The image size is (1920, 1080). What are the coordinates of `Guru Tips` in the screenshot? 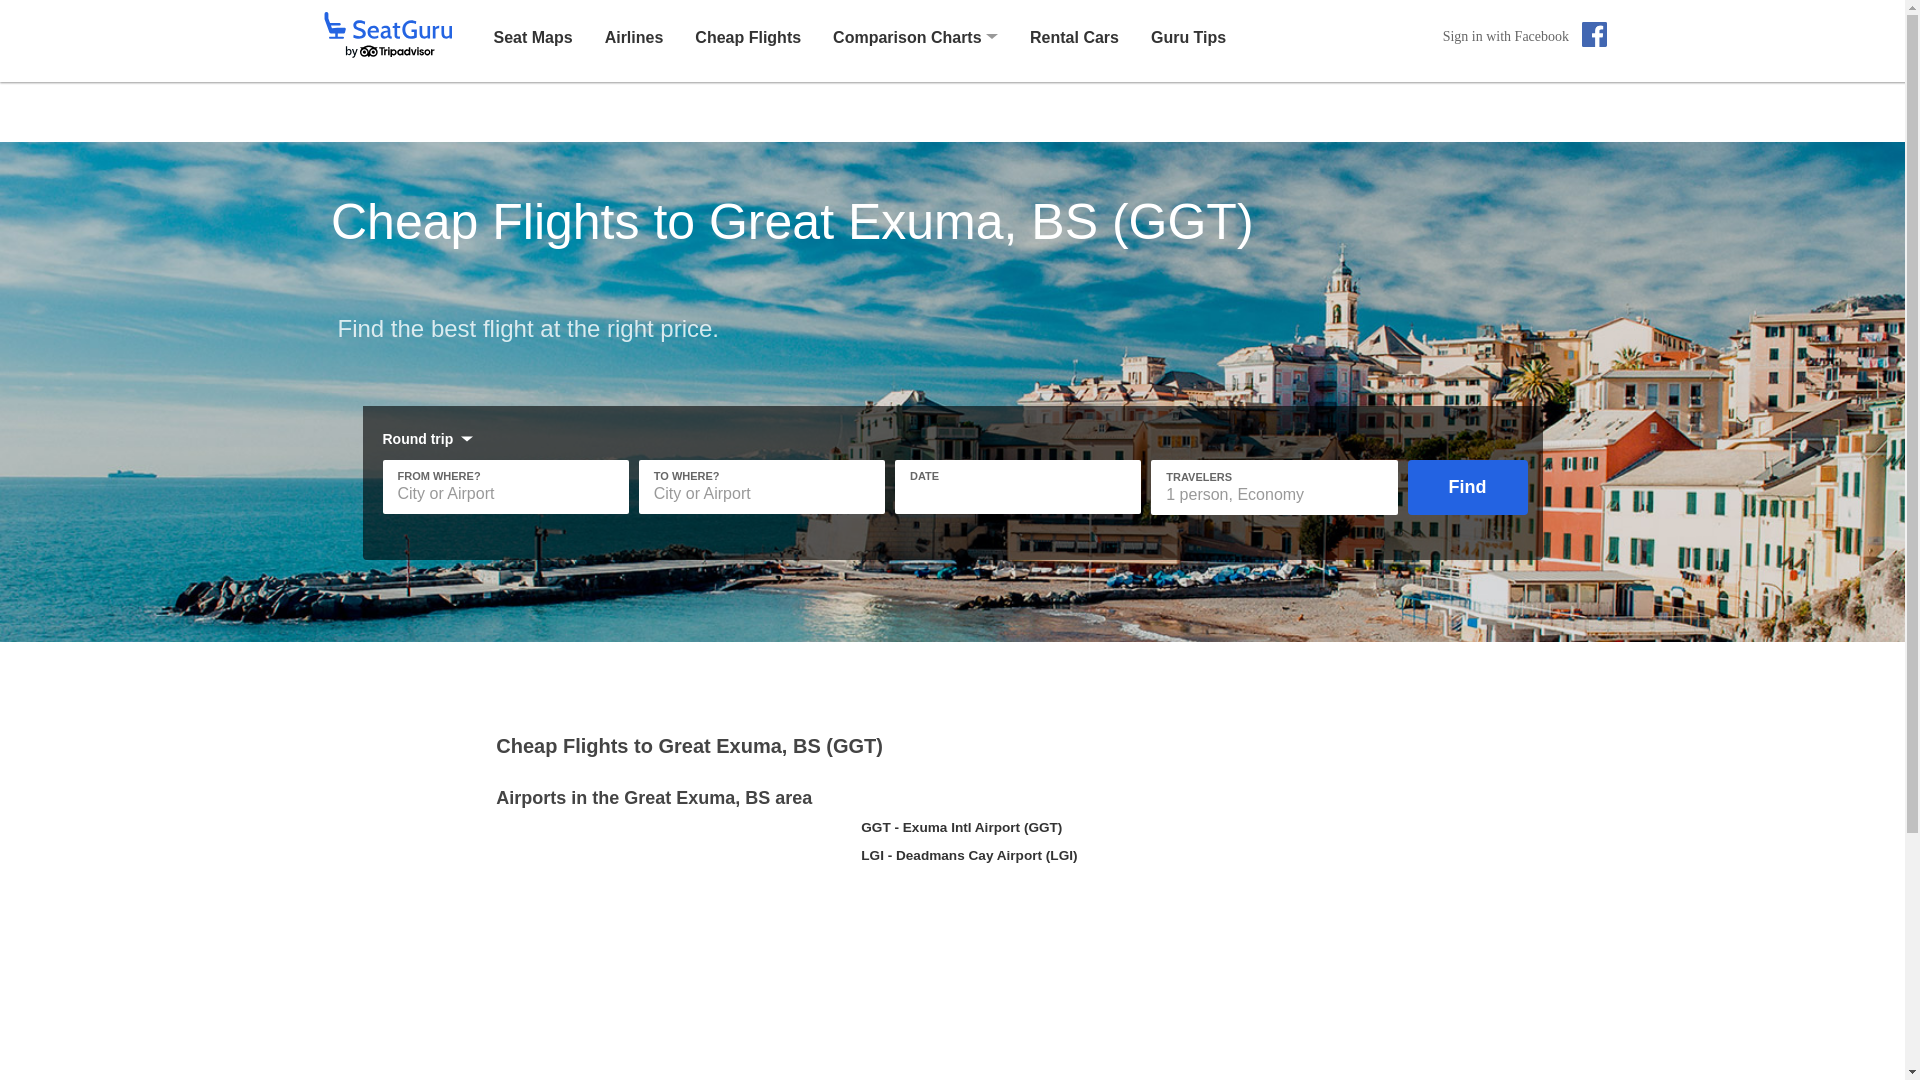 It's located at (1188, 36).